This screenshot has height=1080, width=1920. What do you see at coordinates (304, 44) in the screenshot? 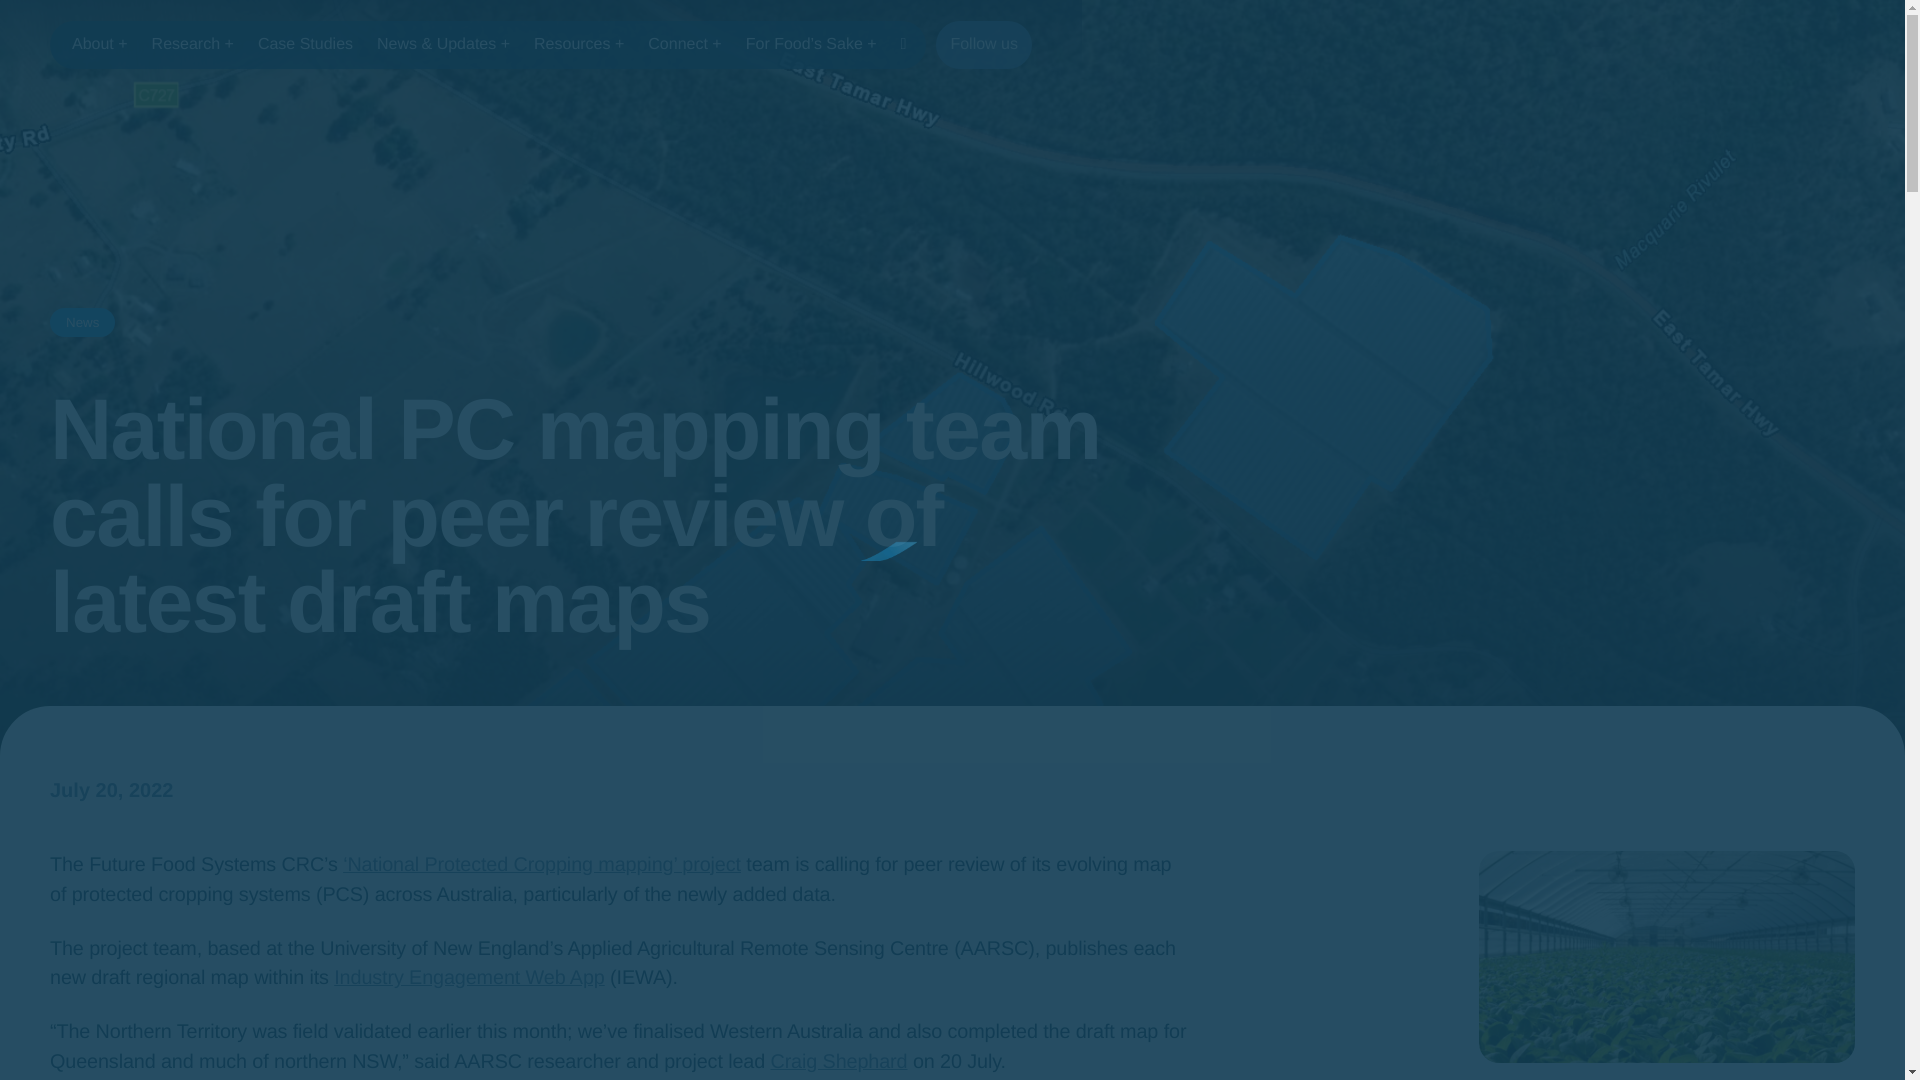
I see `Case Studies` at bounding box center [304, 44].